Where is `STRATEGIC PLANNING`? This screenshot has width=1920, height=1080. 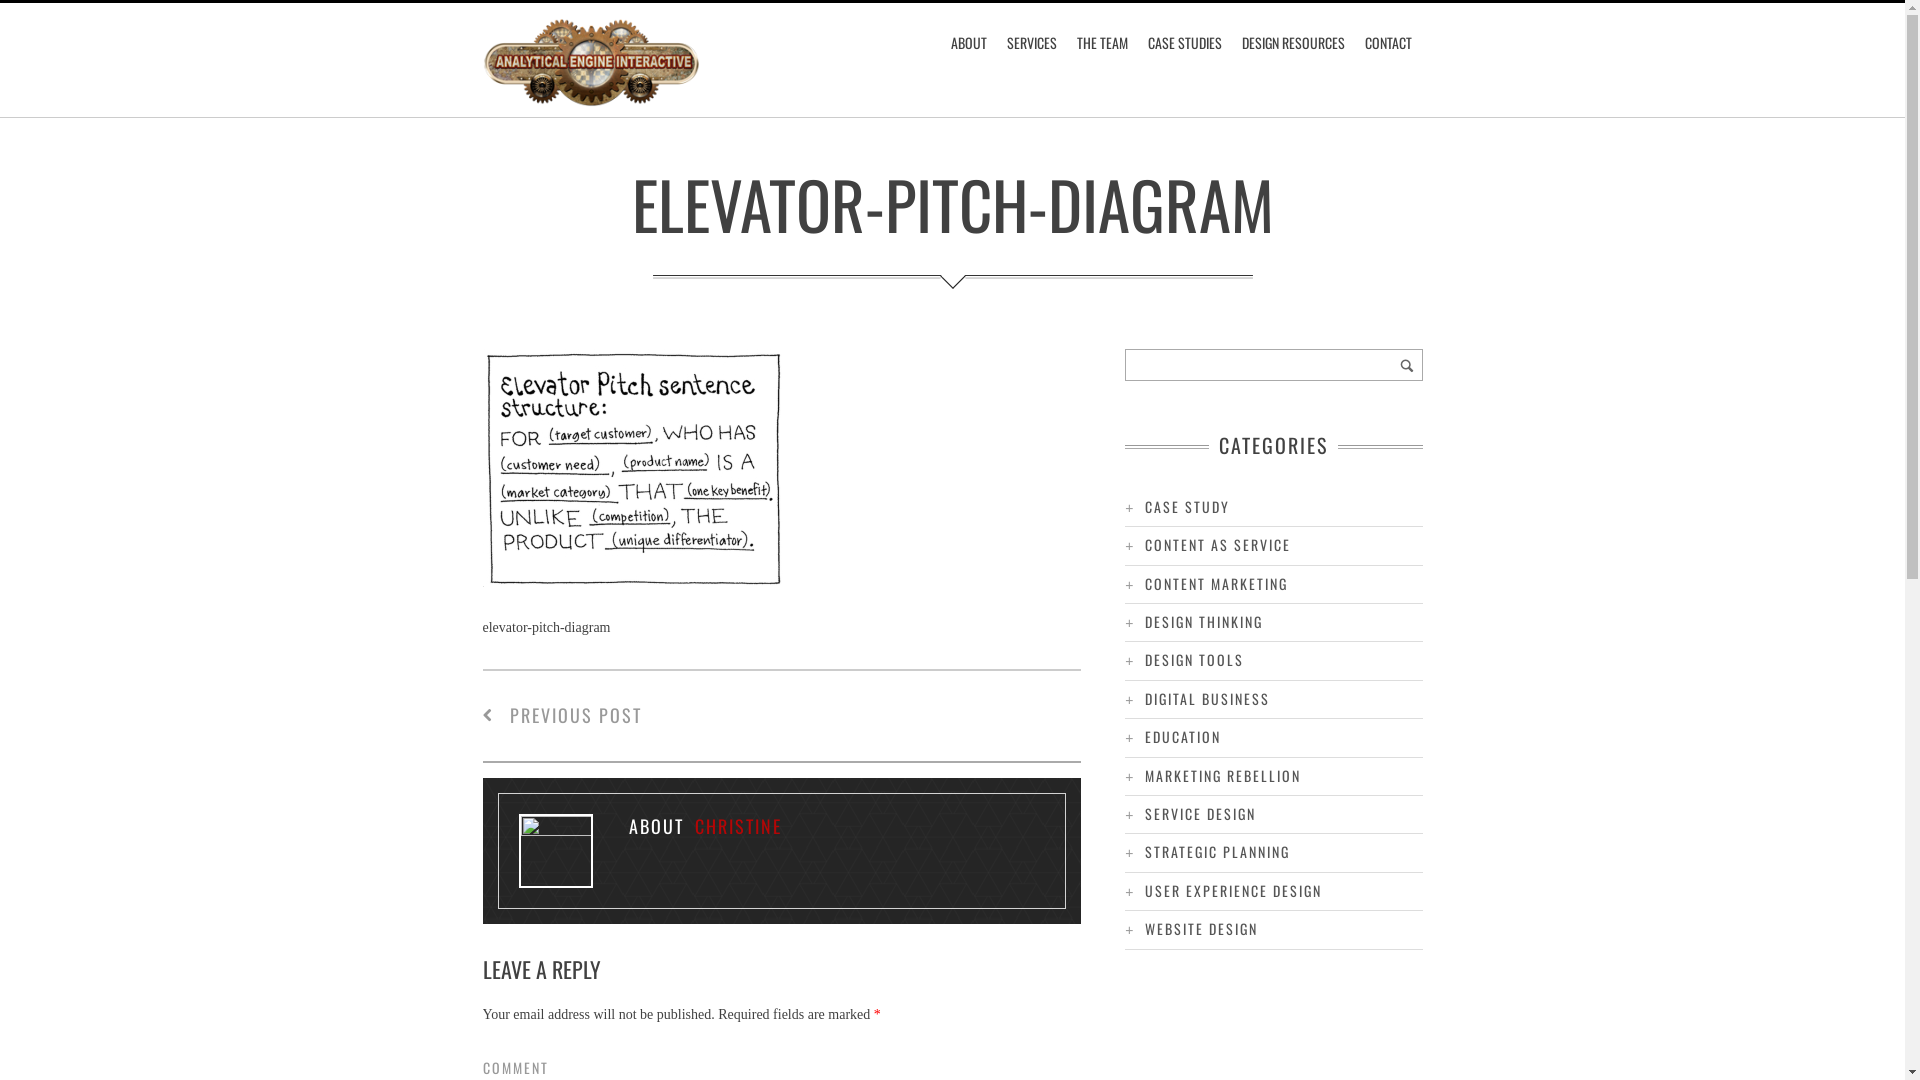 STRATEGIC PLANNING is located at coordinates (1218, 852).